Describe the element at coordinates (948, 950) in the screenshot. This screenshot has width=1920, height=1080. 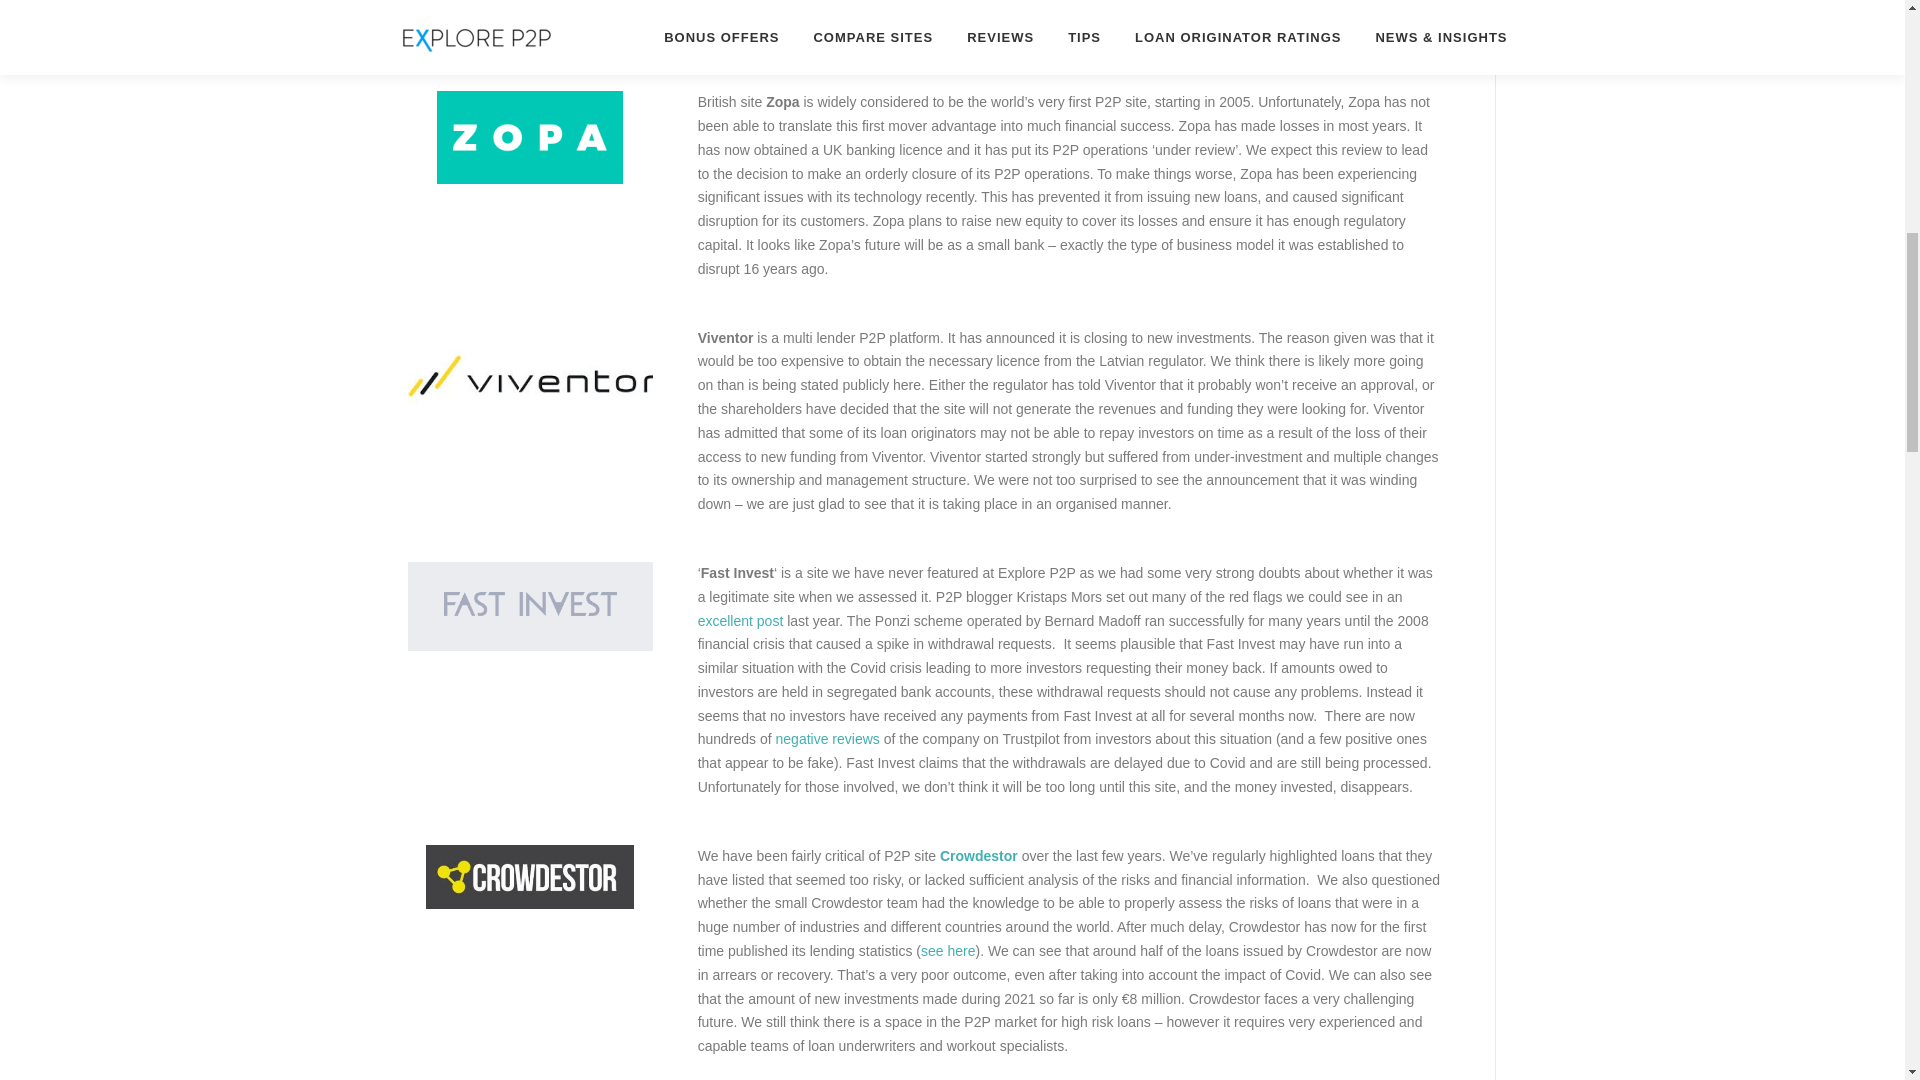
I see `see here` at that location.